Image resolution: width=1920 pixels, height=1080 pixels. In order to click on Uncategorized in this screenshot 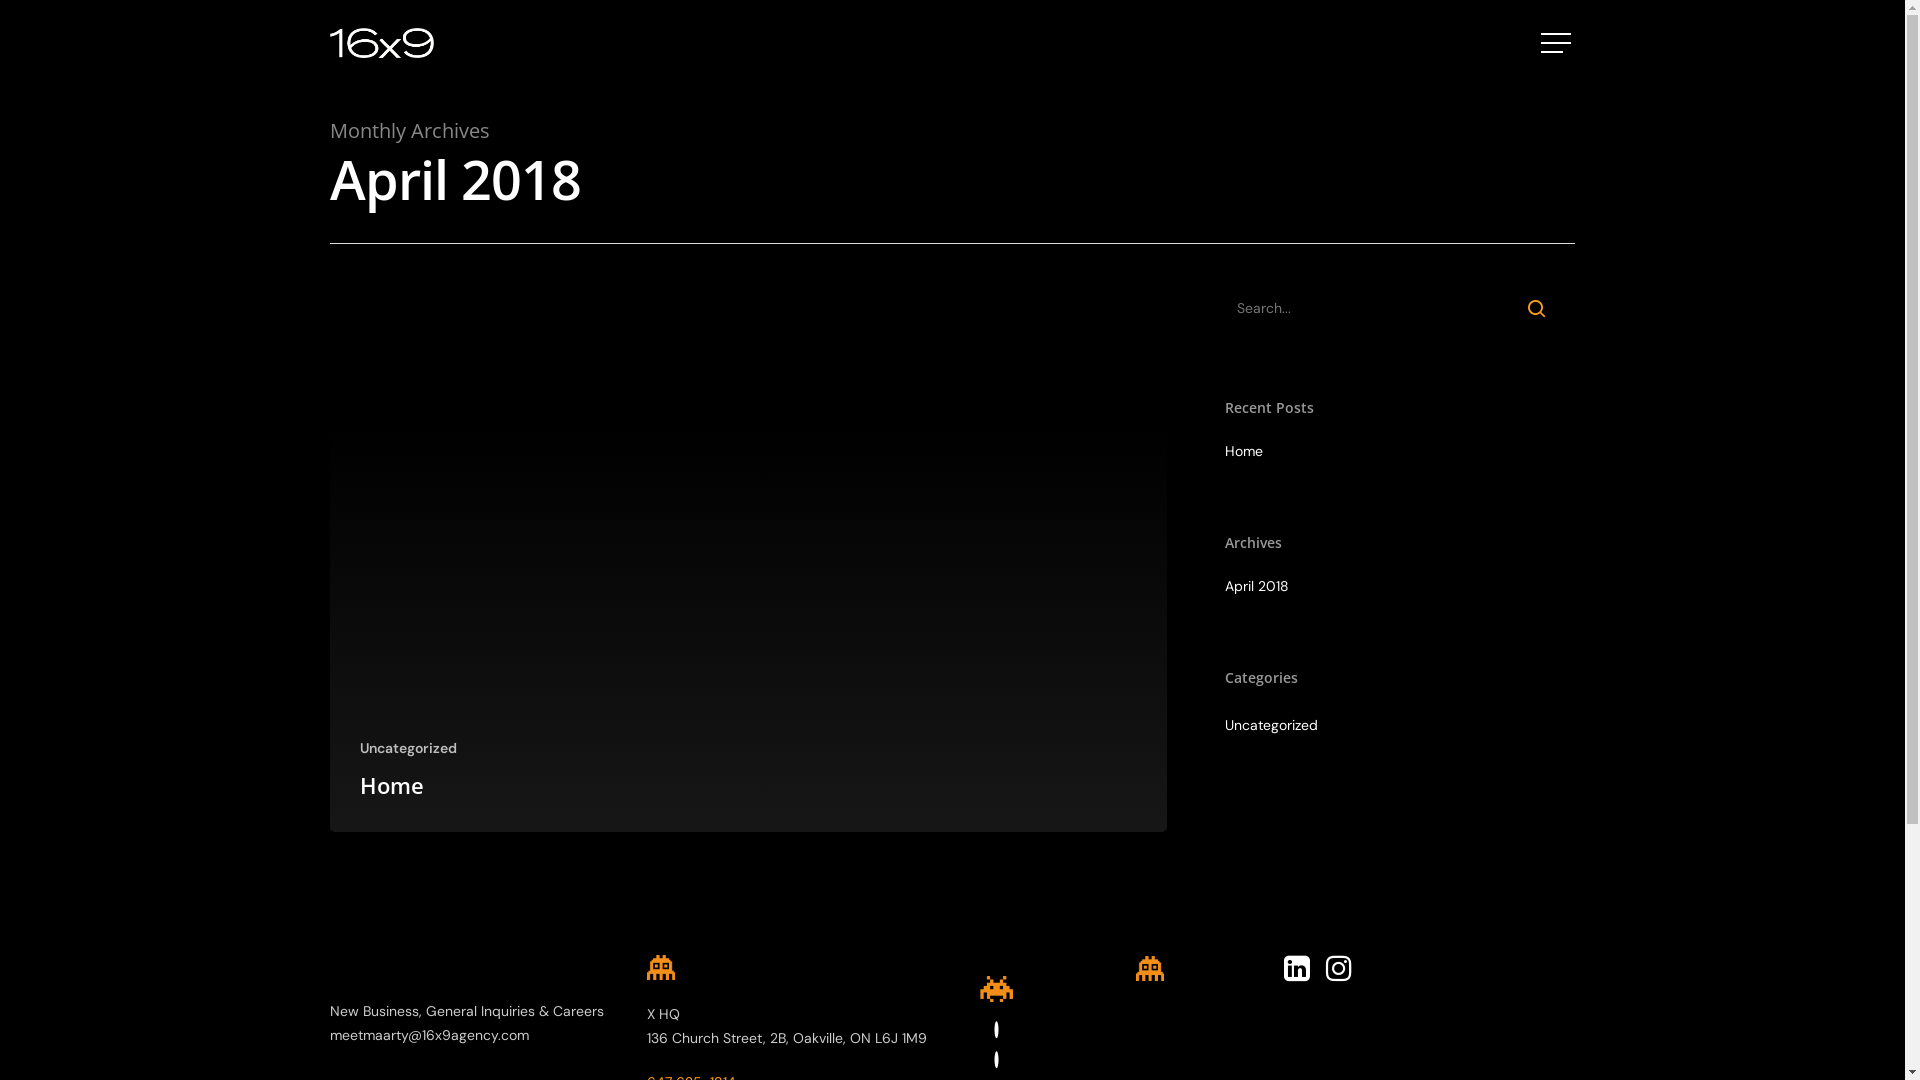, I will do `click(408, 748)`.